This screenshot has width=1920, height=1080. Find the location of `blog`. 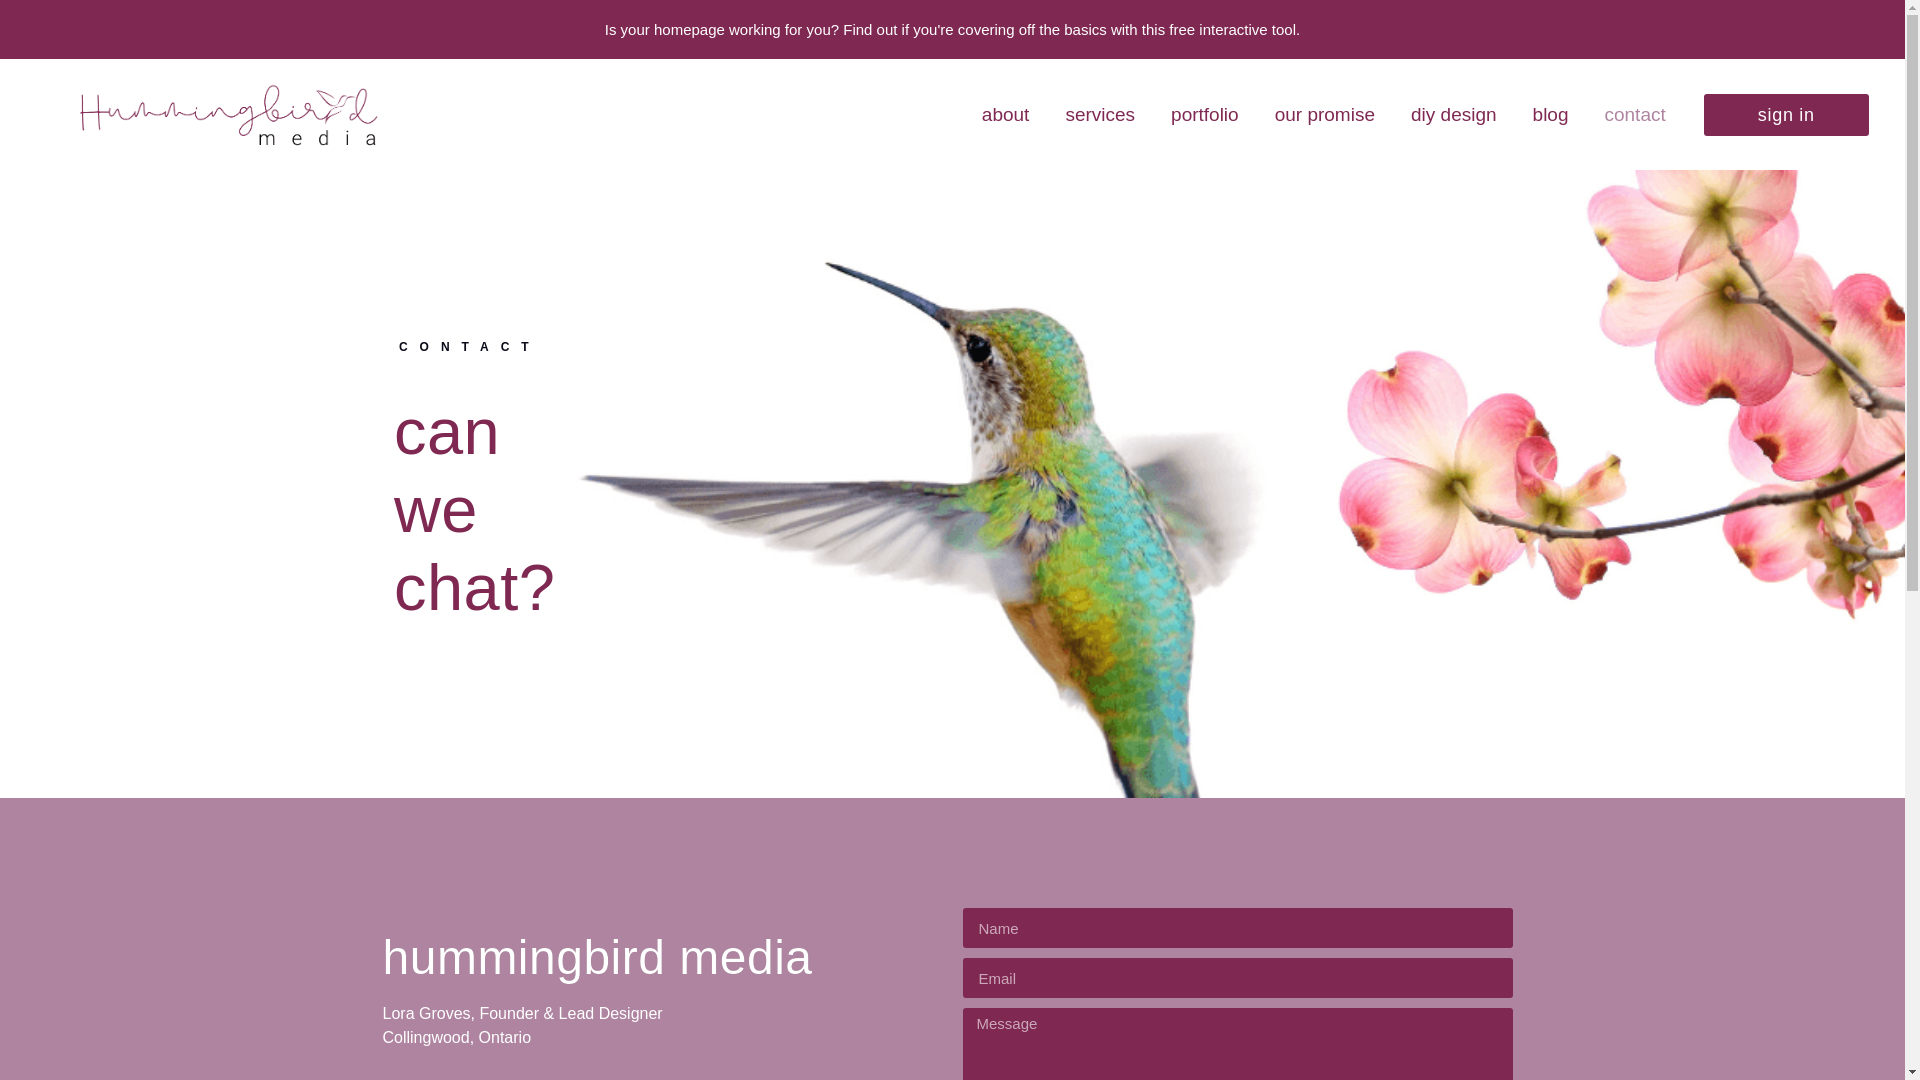

blog is located at coordinates (1550, 114).